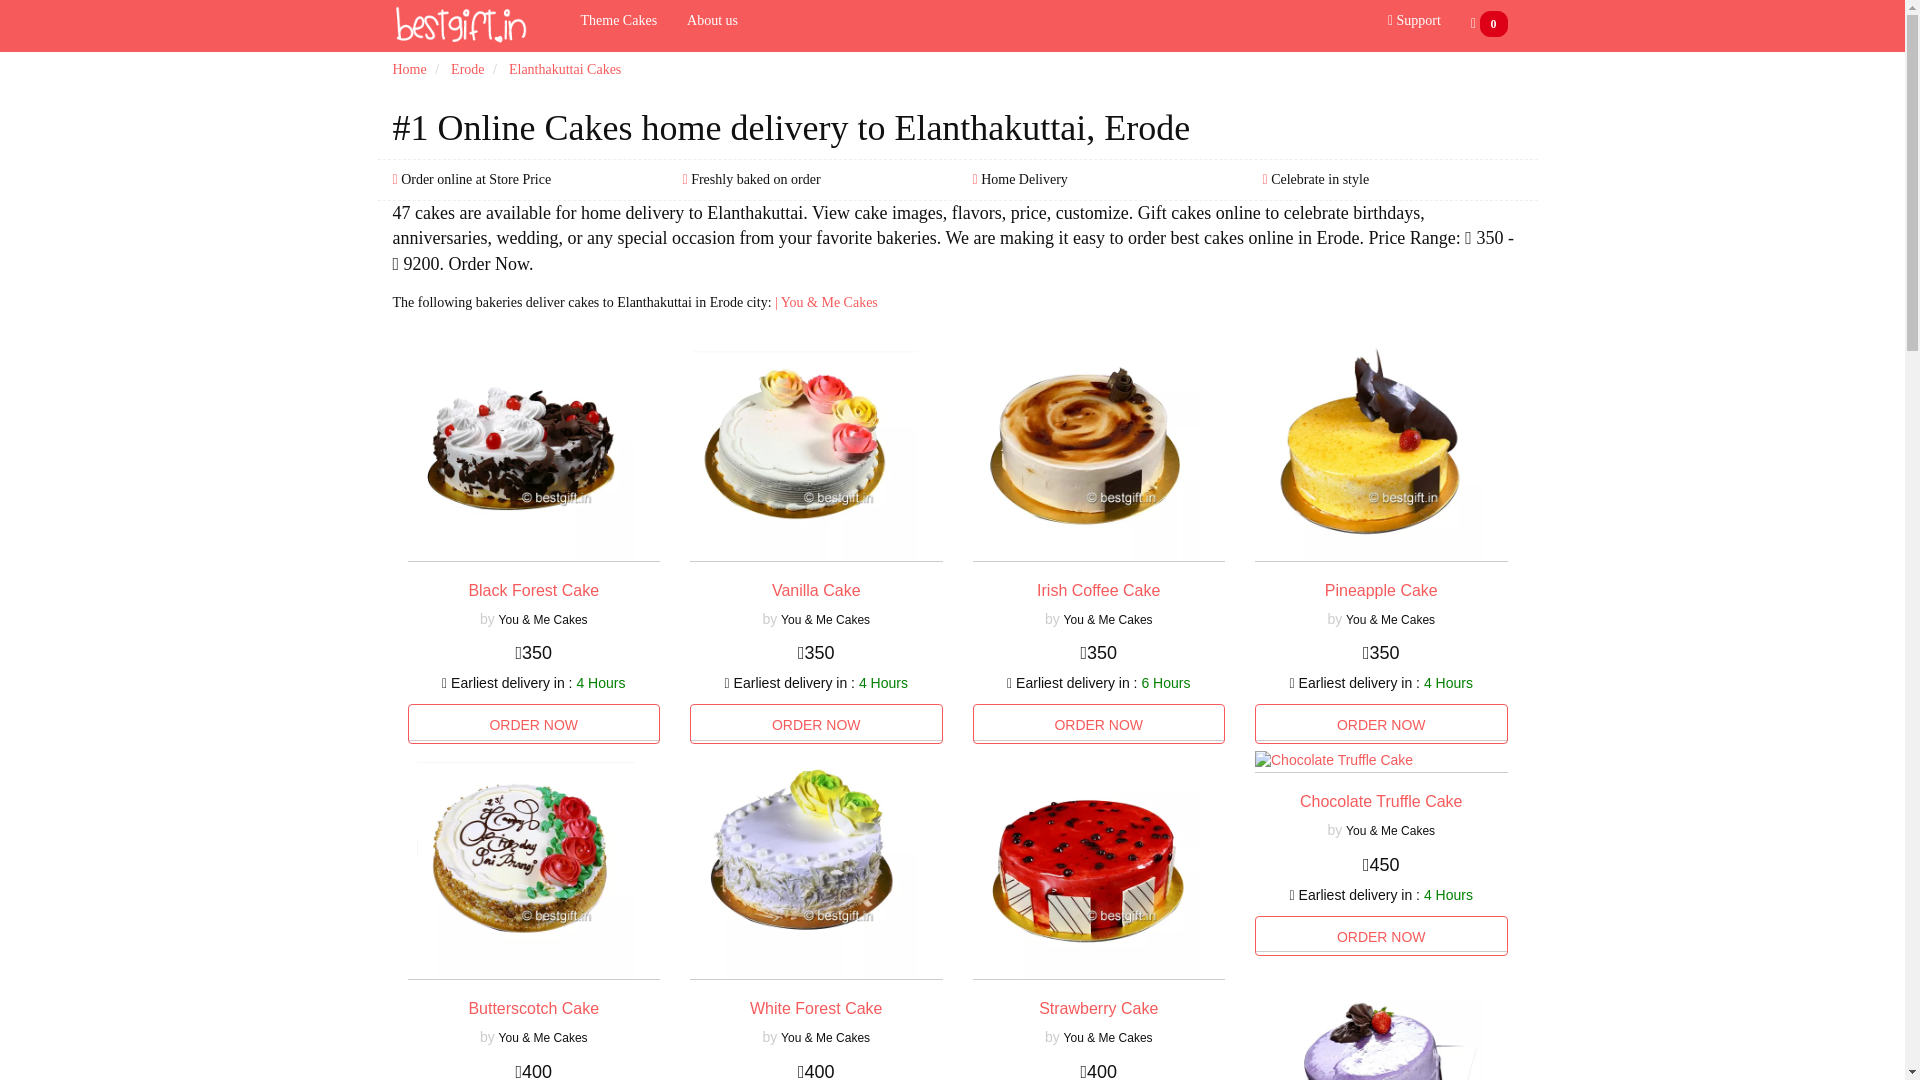  What do you see at coordinates (1098, 1008) in the screenshot?
I see `Gift Strawberry Cake in Erode` at bounding box center [1098, 1008].